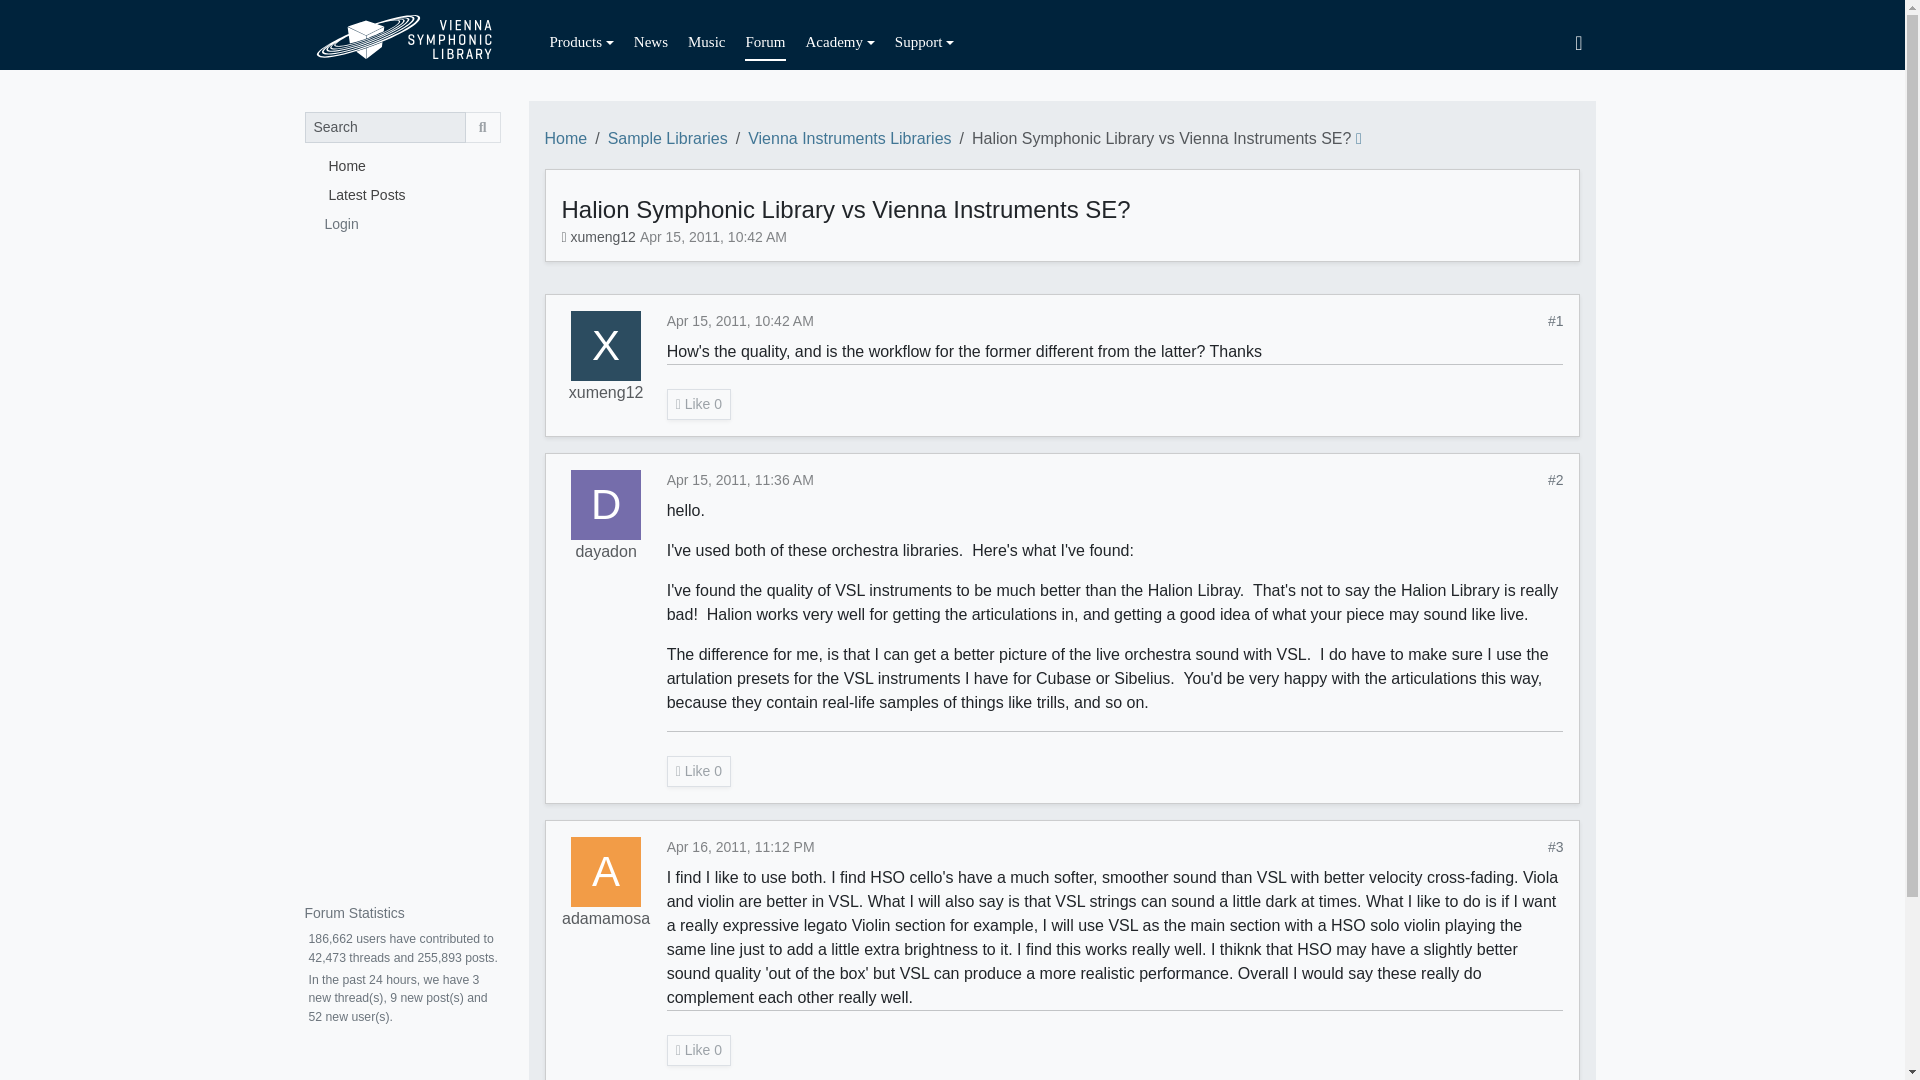 Image resolution: width=1920 pixels, height=1080 pixels. Describe the element at coordinates (602, 236) in the screenshot. I see `xumeng12` at that location.